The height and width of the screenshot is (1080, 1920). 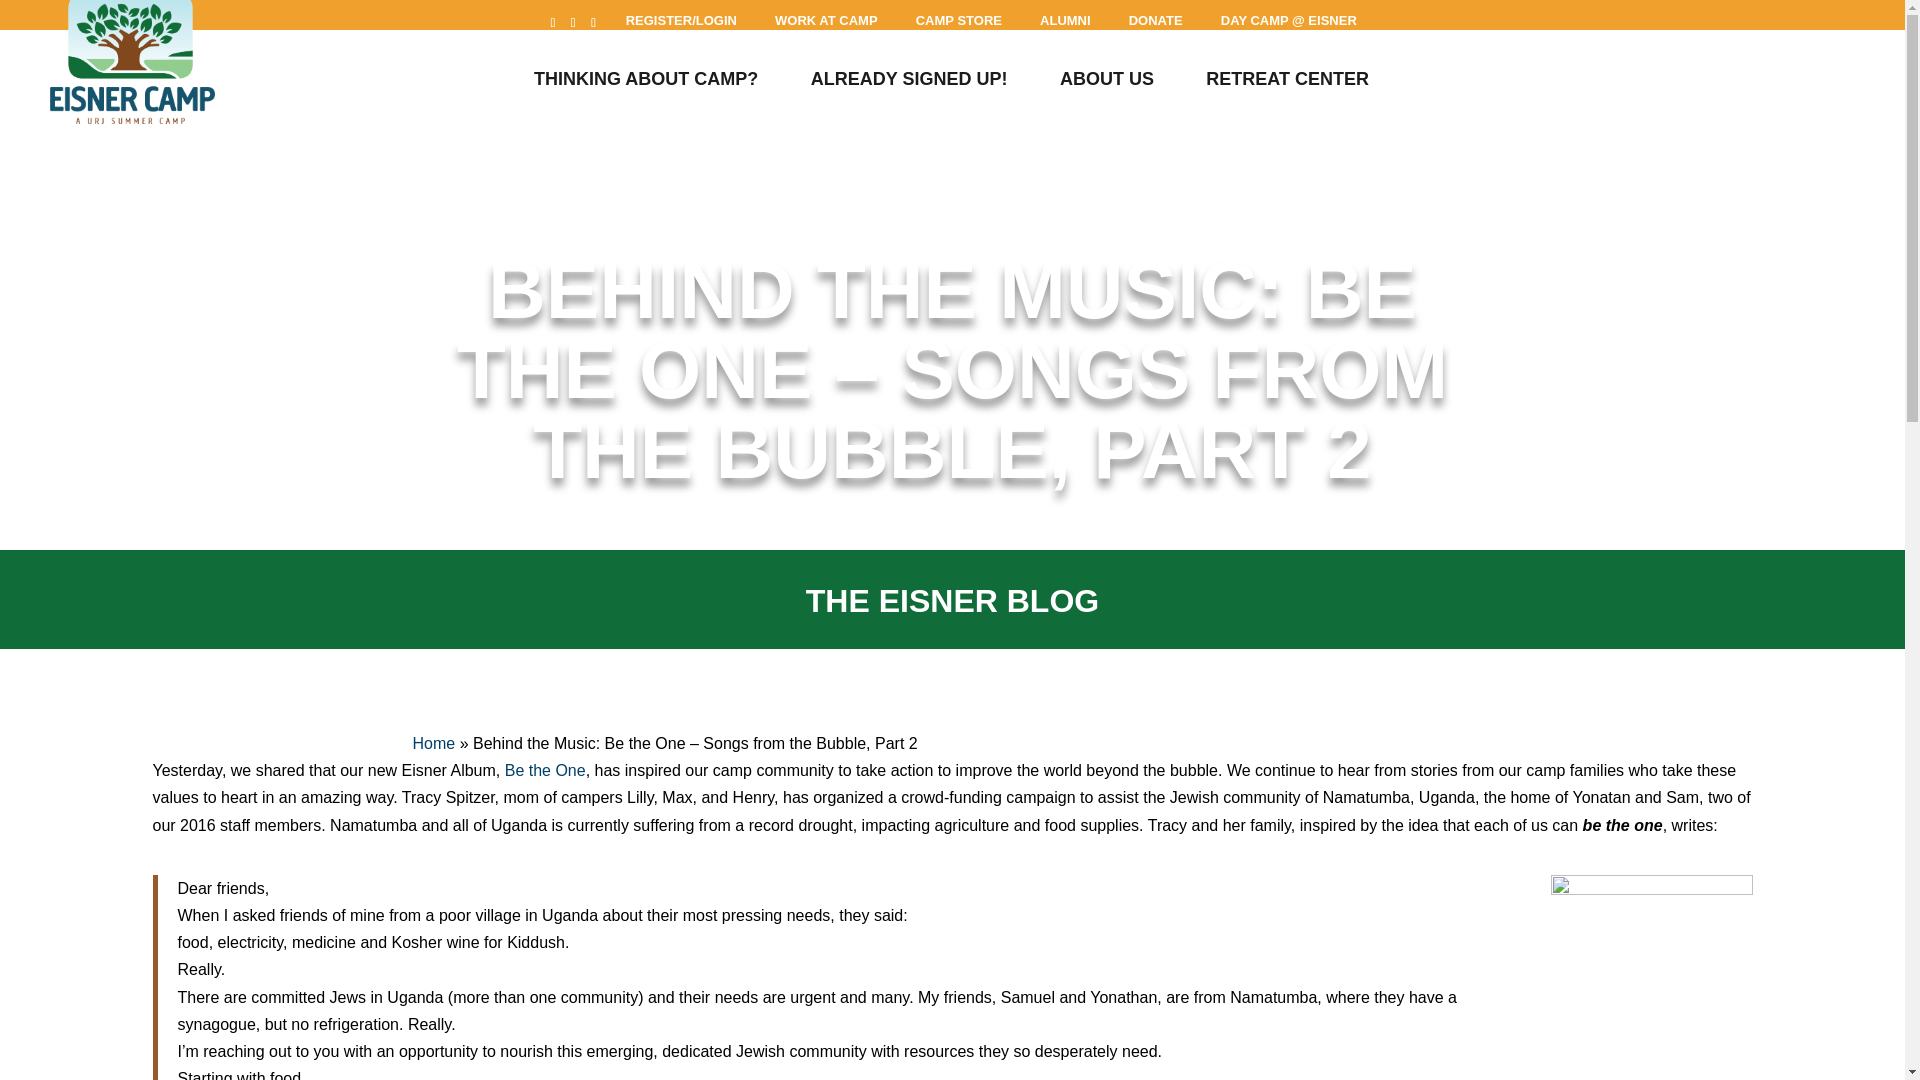 What do you see at coordinates (909, 86) in the screenshot?
I see `ALREADY SIGNED UP!` at bounding box center [909, 86].